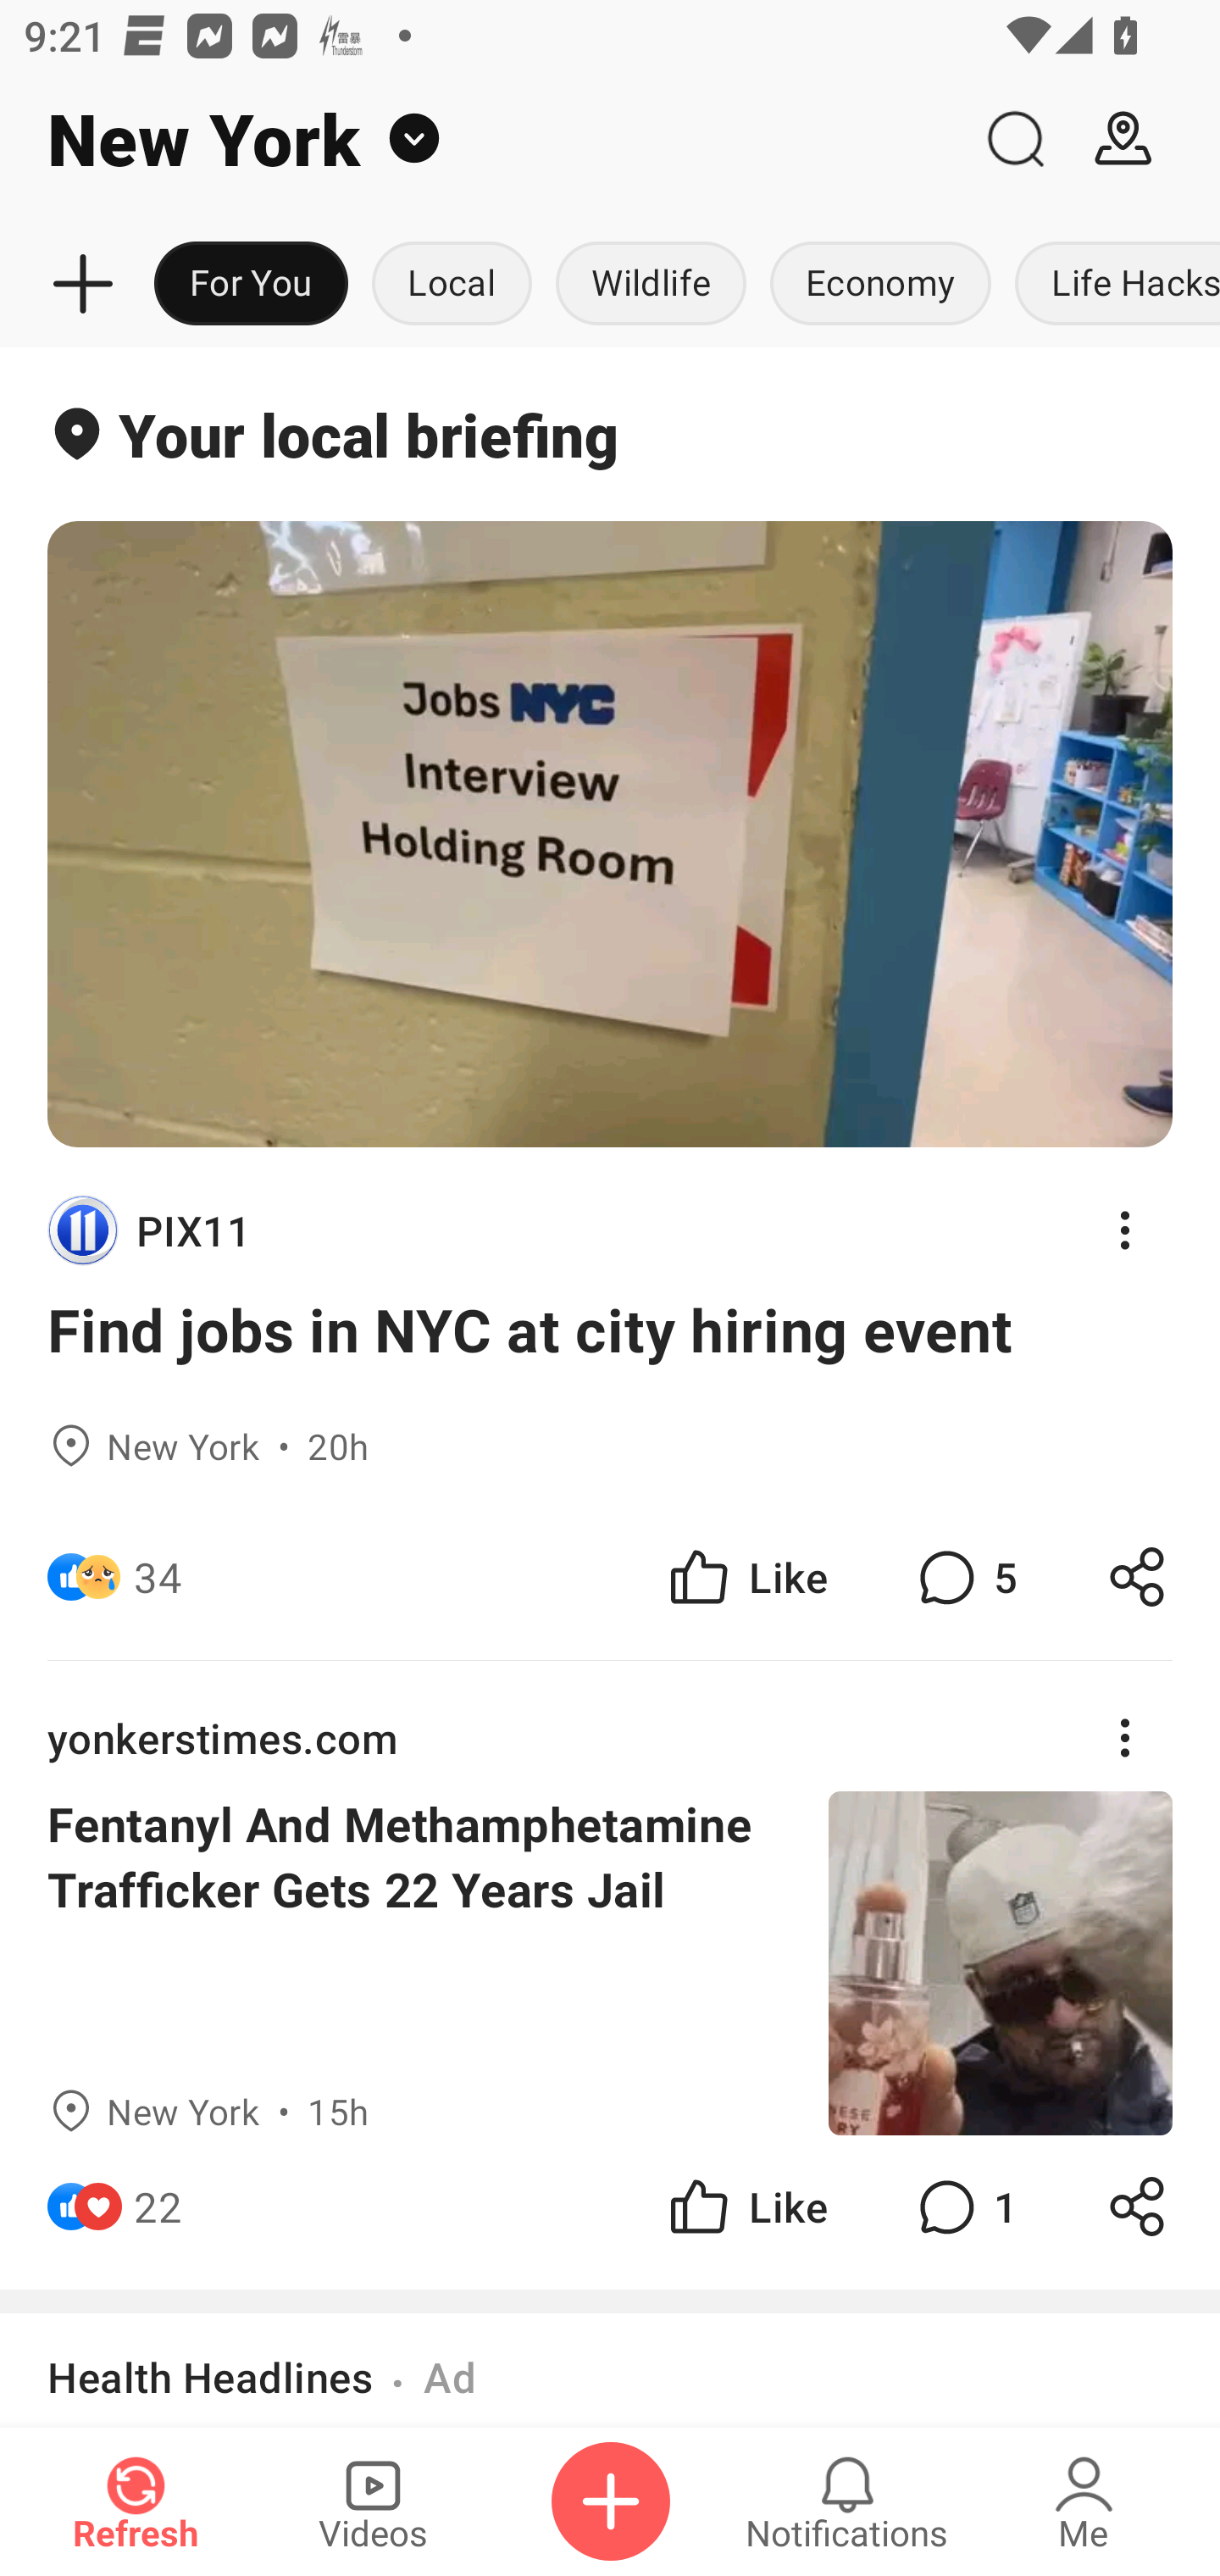 Image resolution: width=1220 pixels, height=2576 pixels. I want to click on Like, so click(746, 1578).